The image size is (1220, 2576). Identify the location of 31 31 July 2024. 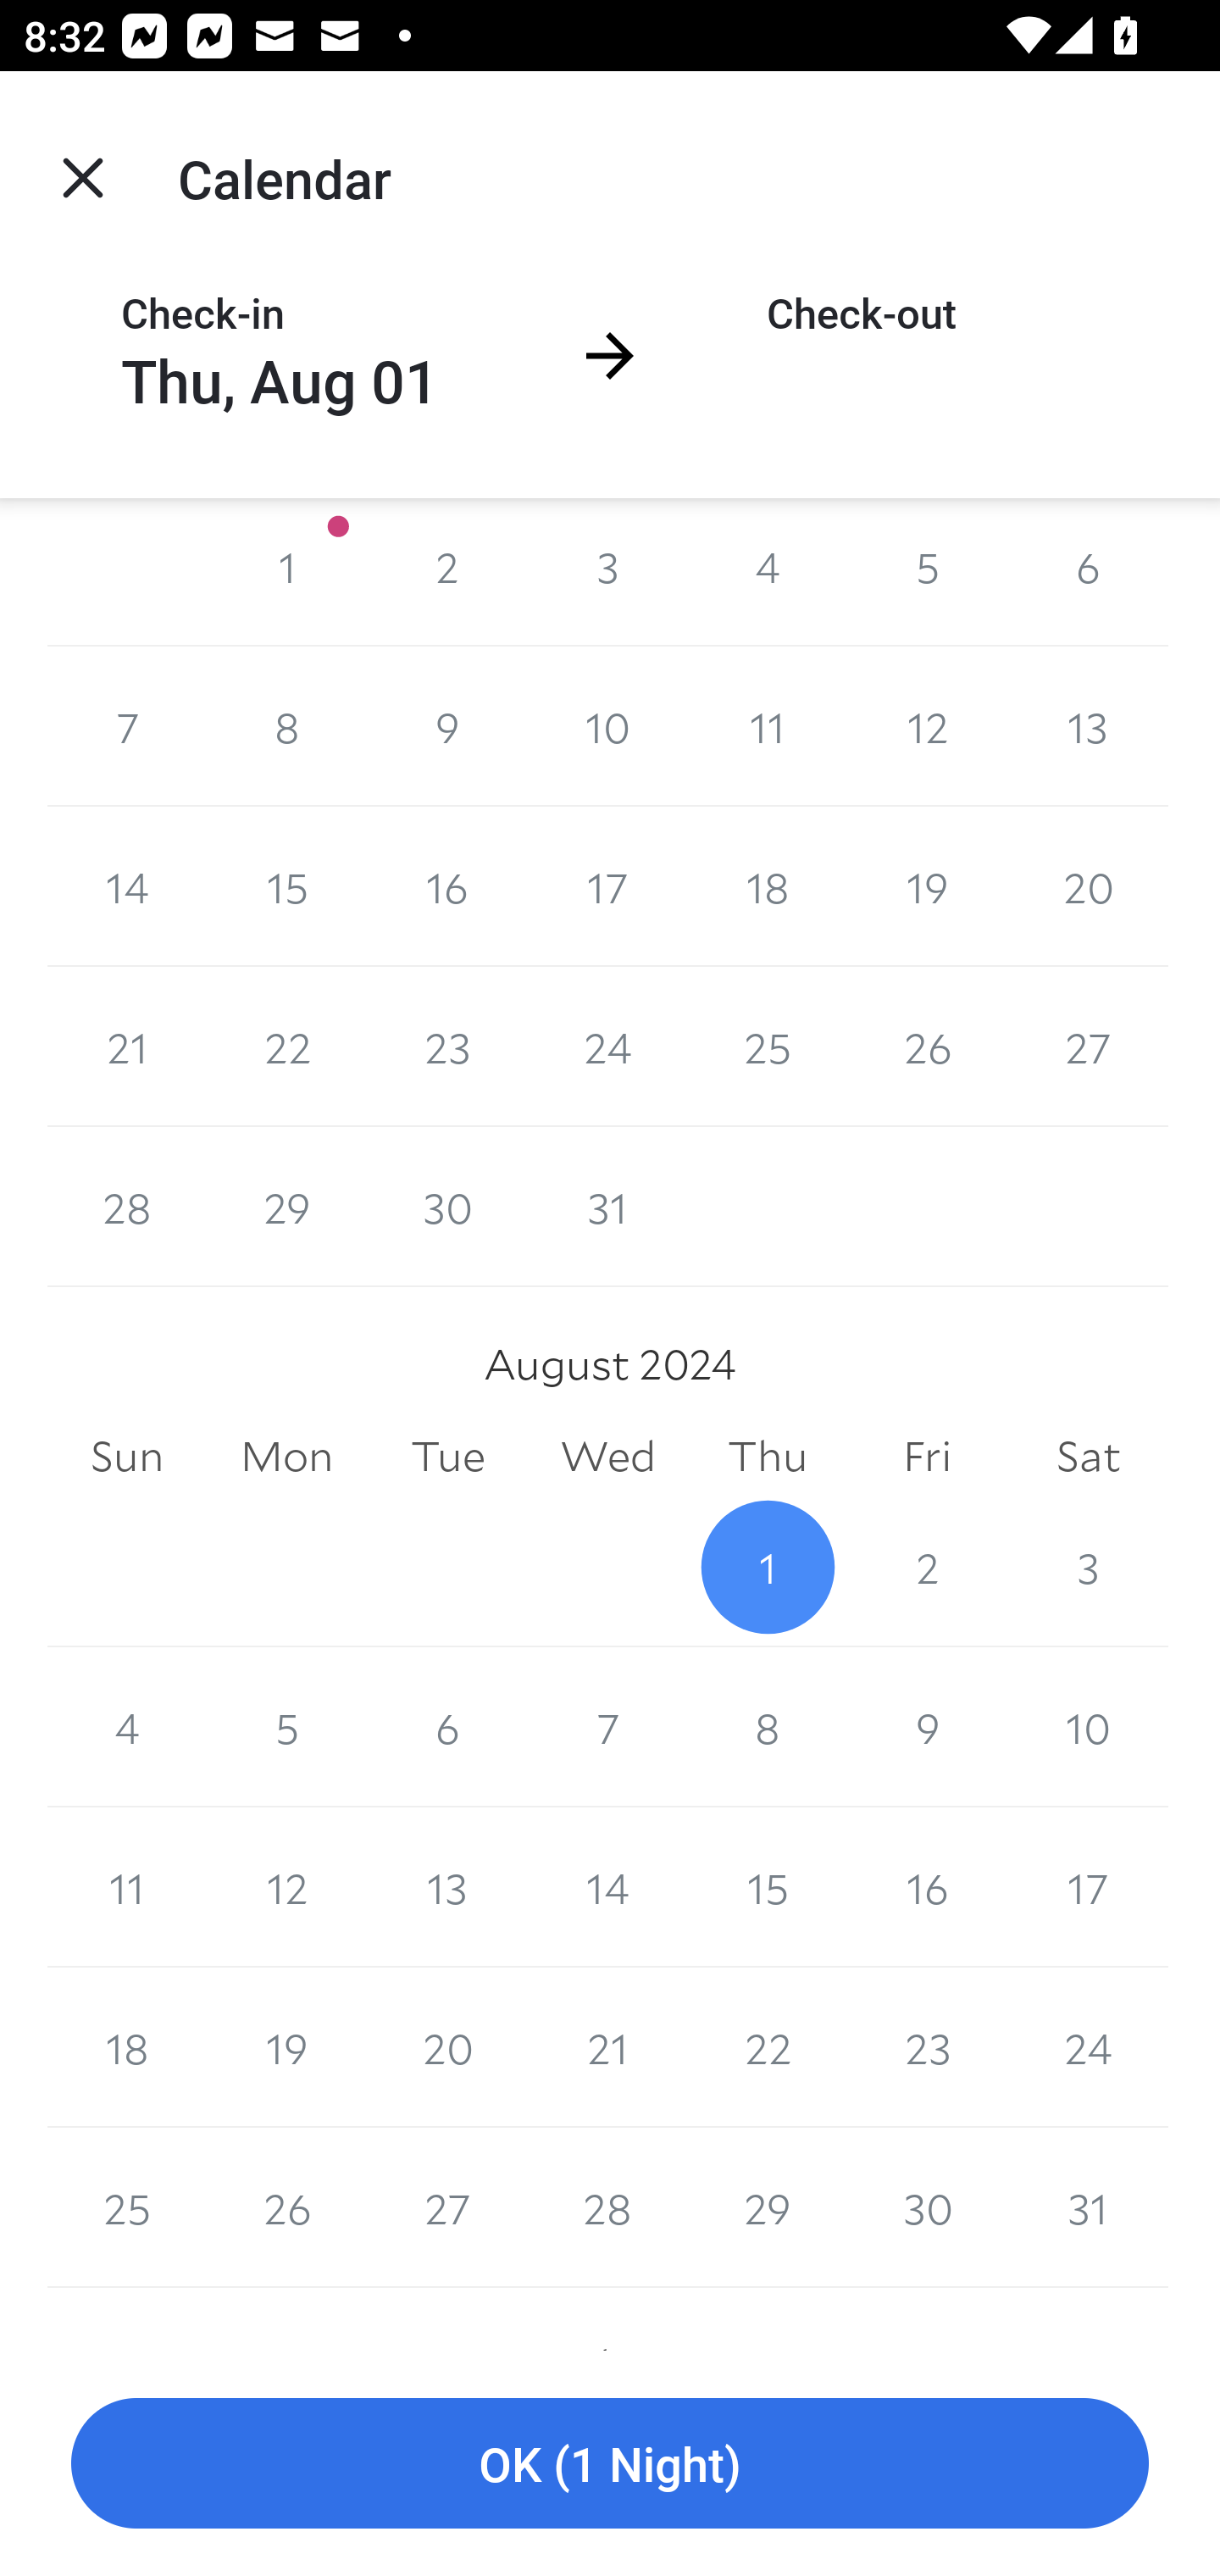
(608, 1208).